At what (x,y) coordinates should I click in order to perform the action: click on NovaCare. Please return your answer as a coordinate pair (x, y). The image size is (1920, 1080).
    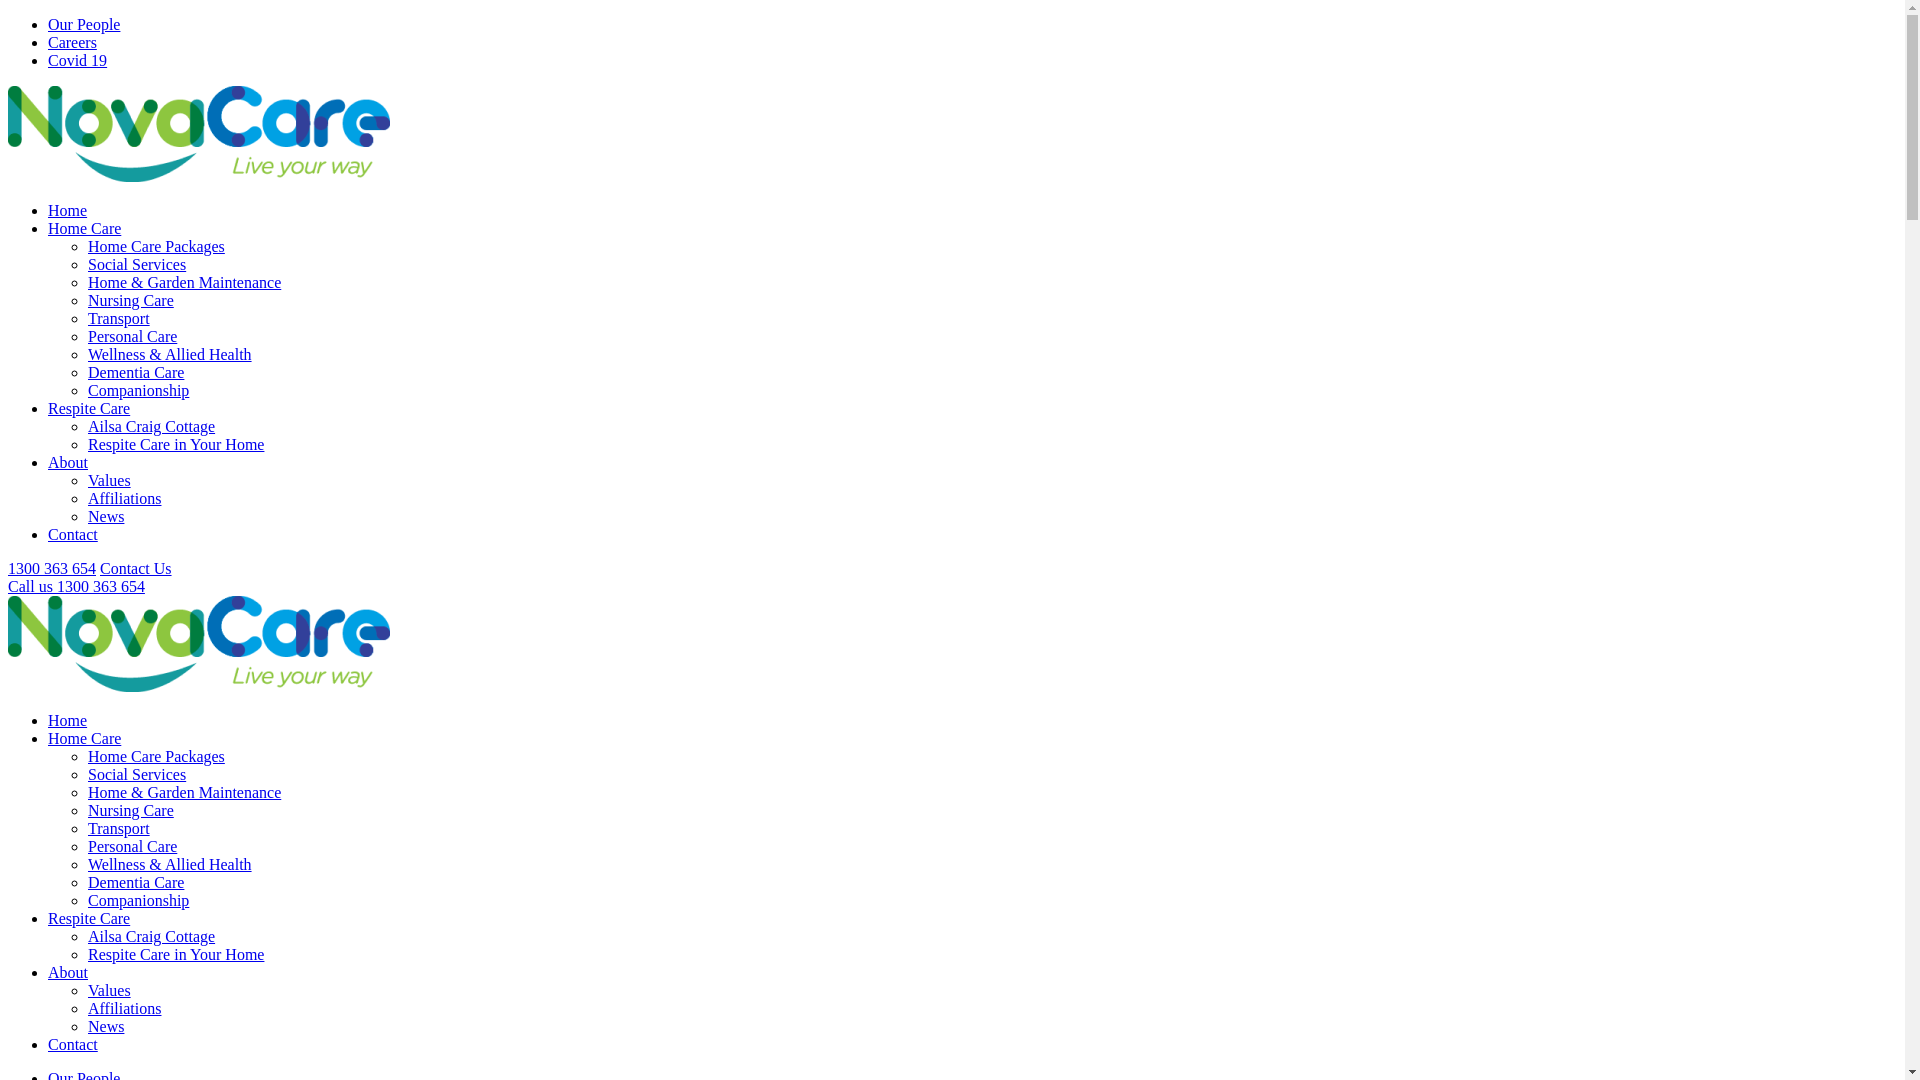
    Looking at the image, I should click on (199, 134).